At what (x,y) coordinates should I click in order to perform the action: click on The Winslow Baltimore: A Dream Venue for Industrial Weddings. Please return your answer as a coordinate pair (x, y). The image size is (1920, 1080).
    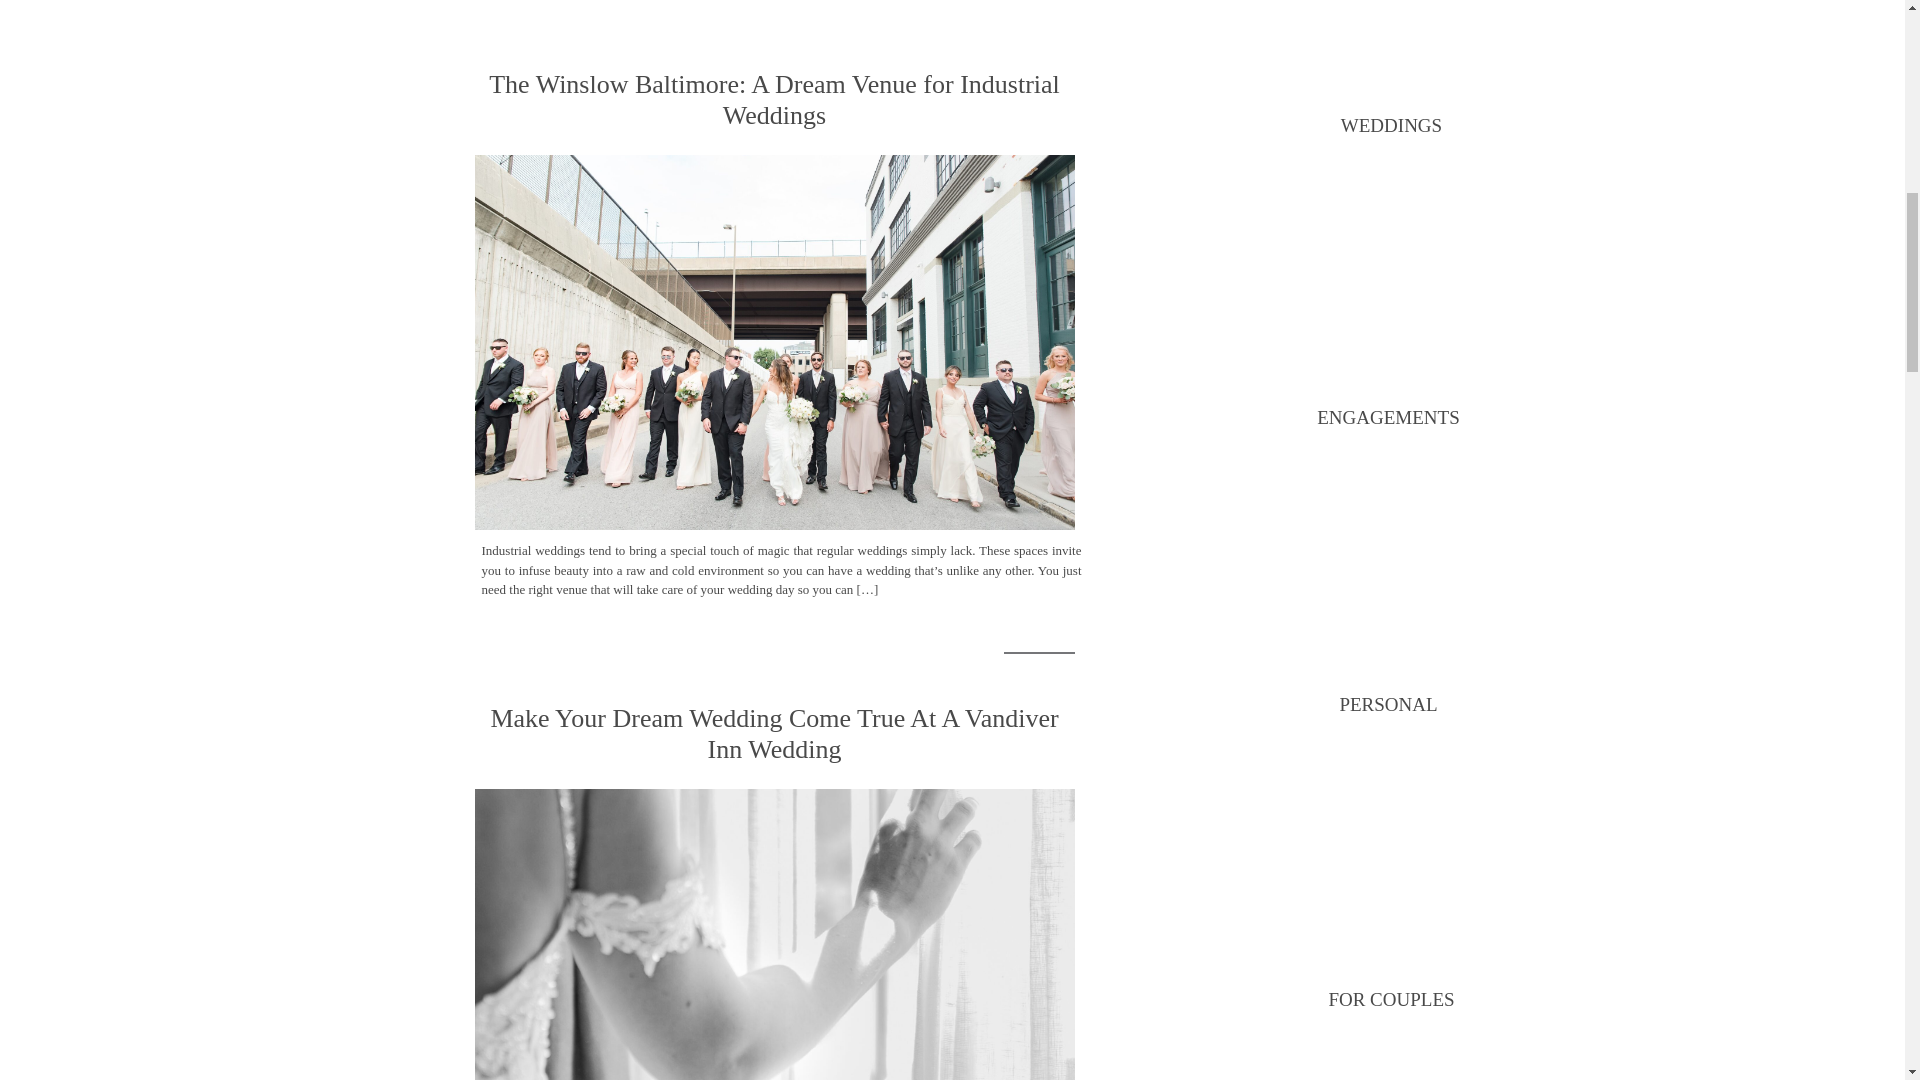
    Looking at the image, I should click on (774, 342).